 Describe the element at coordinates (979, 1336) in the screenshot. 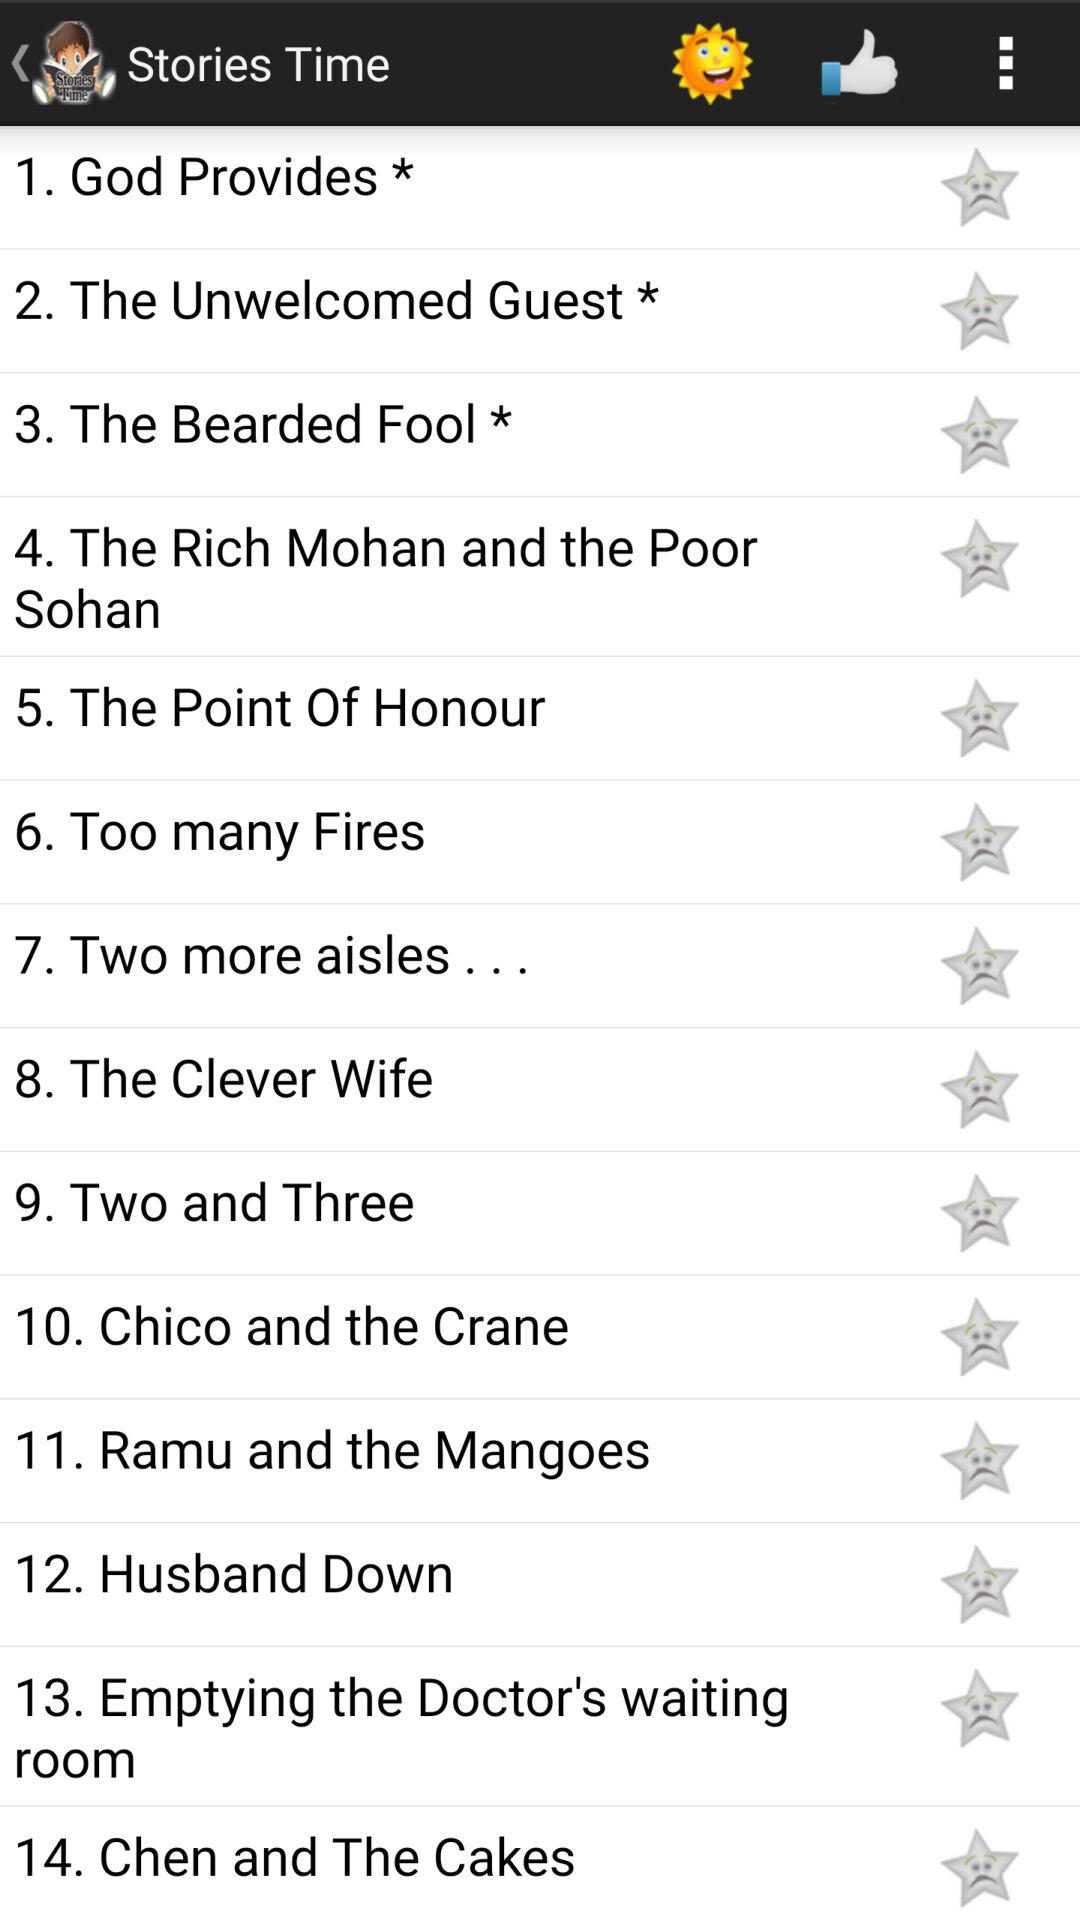

I see `like the image` at that location.